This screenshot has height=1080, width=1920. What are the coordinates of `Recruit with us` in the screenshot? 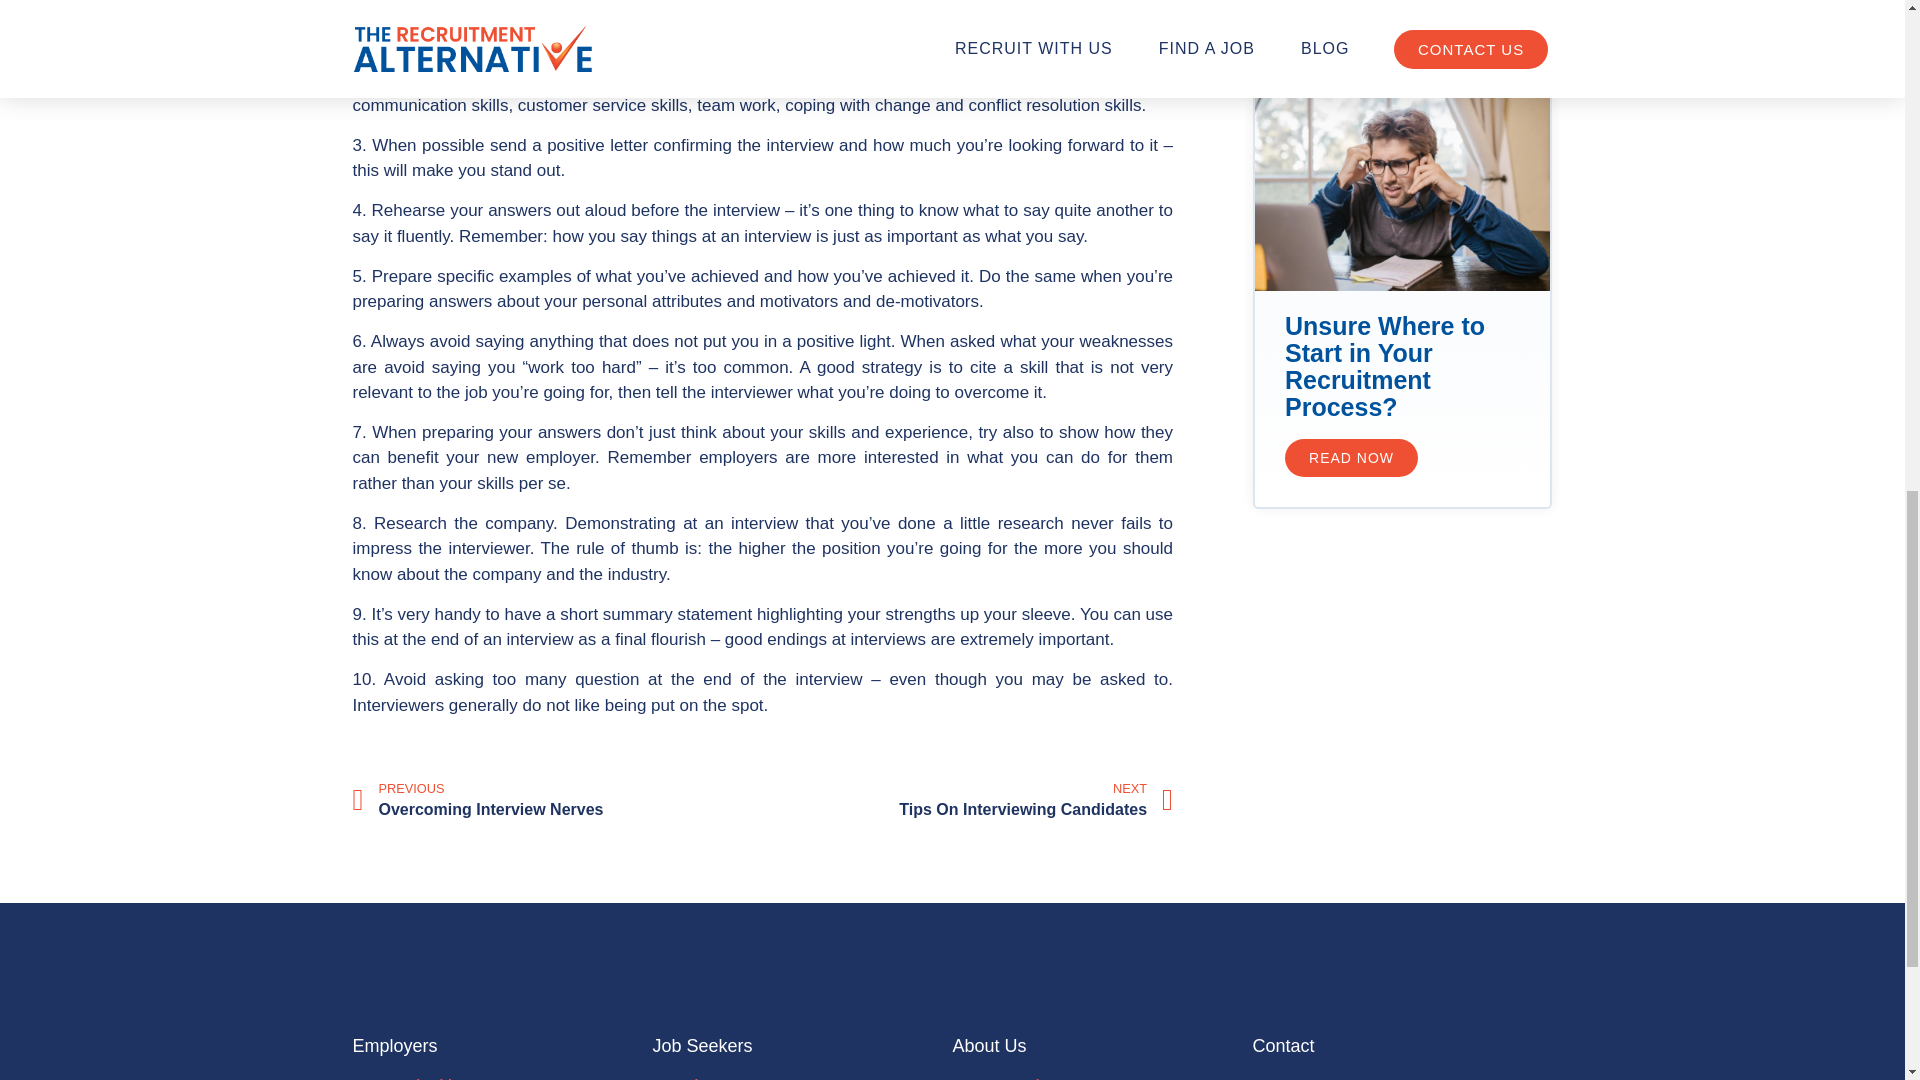 It's located at (970, 800).